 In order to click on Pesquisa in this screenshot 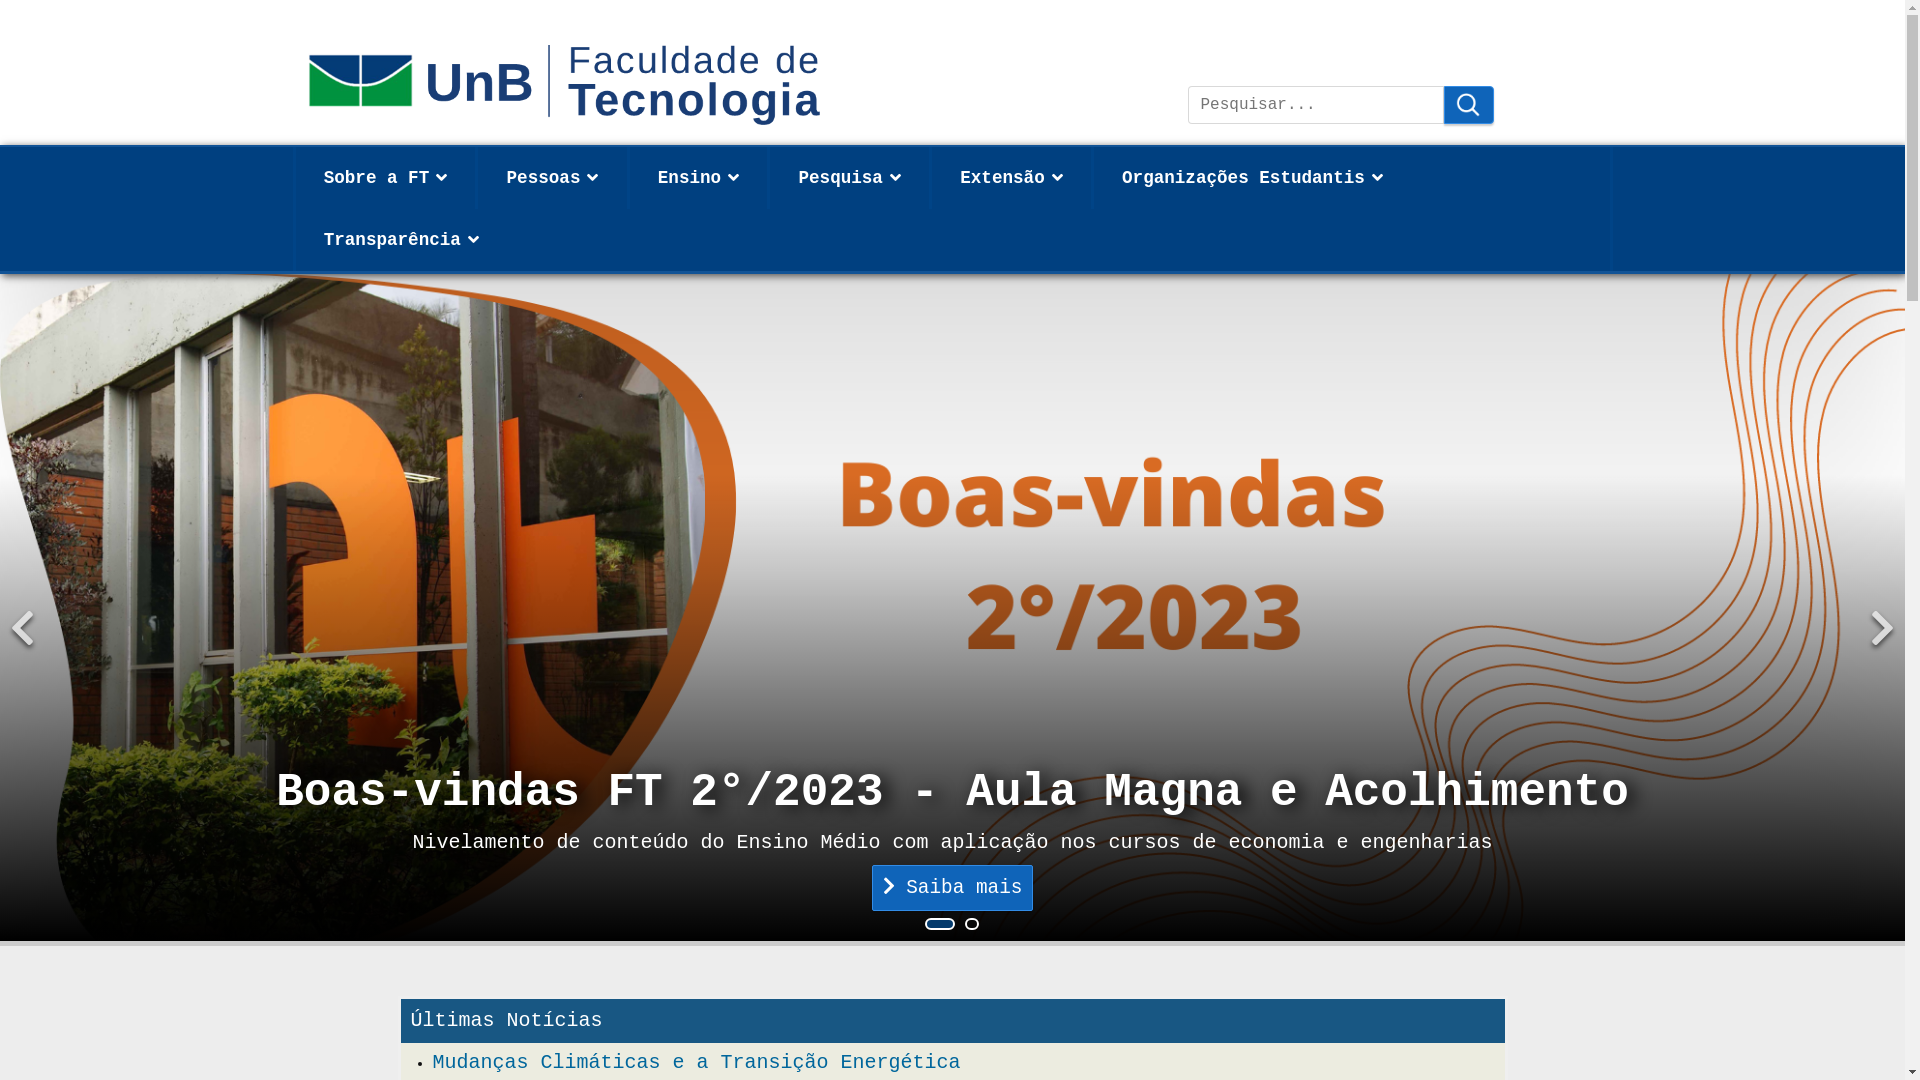, I will do `click(1469, 105)`.